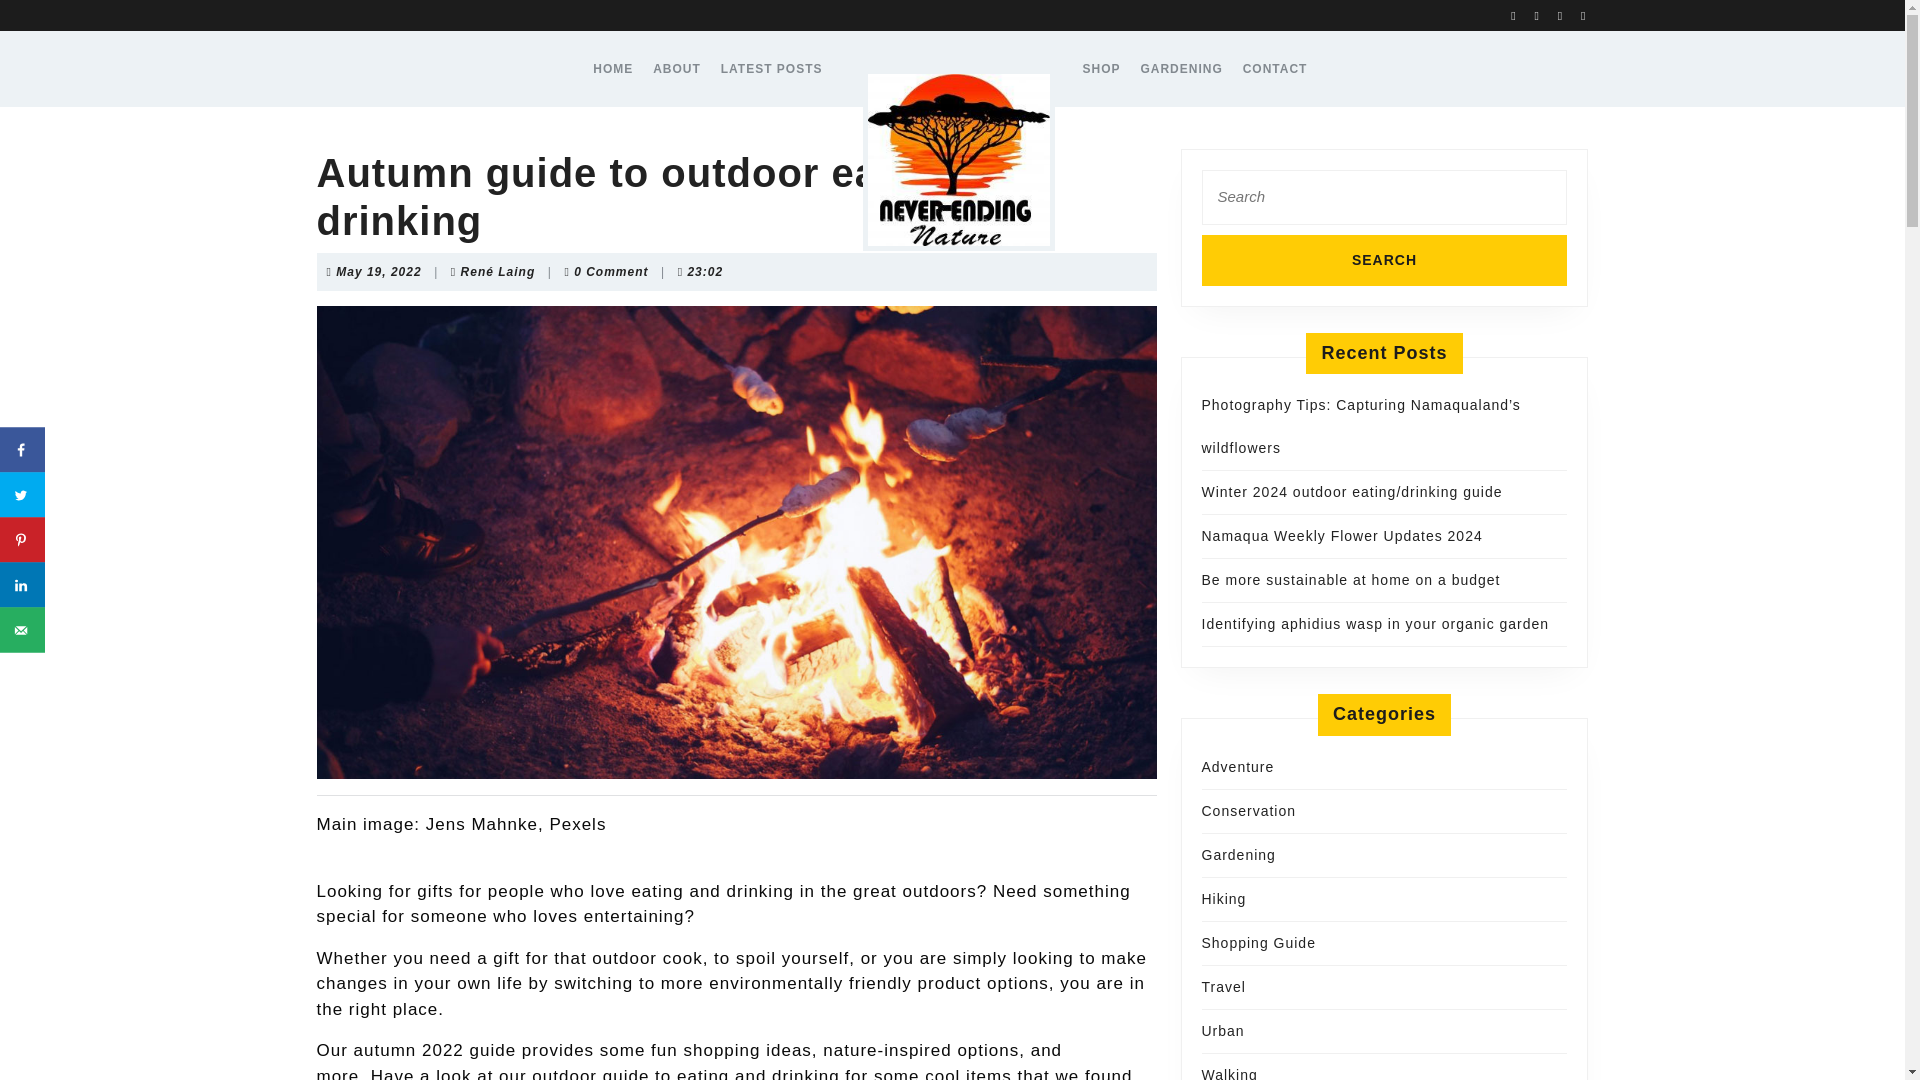  I want to click on Save to Pinterest, so click(1384, 260).